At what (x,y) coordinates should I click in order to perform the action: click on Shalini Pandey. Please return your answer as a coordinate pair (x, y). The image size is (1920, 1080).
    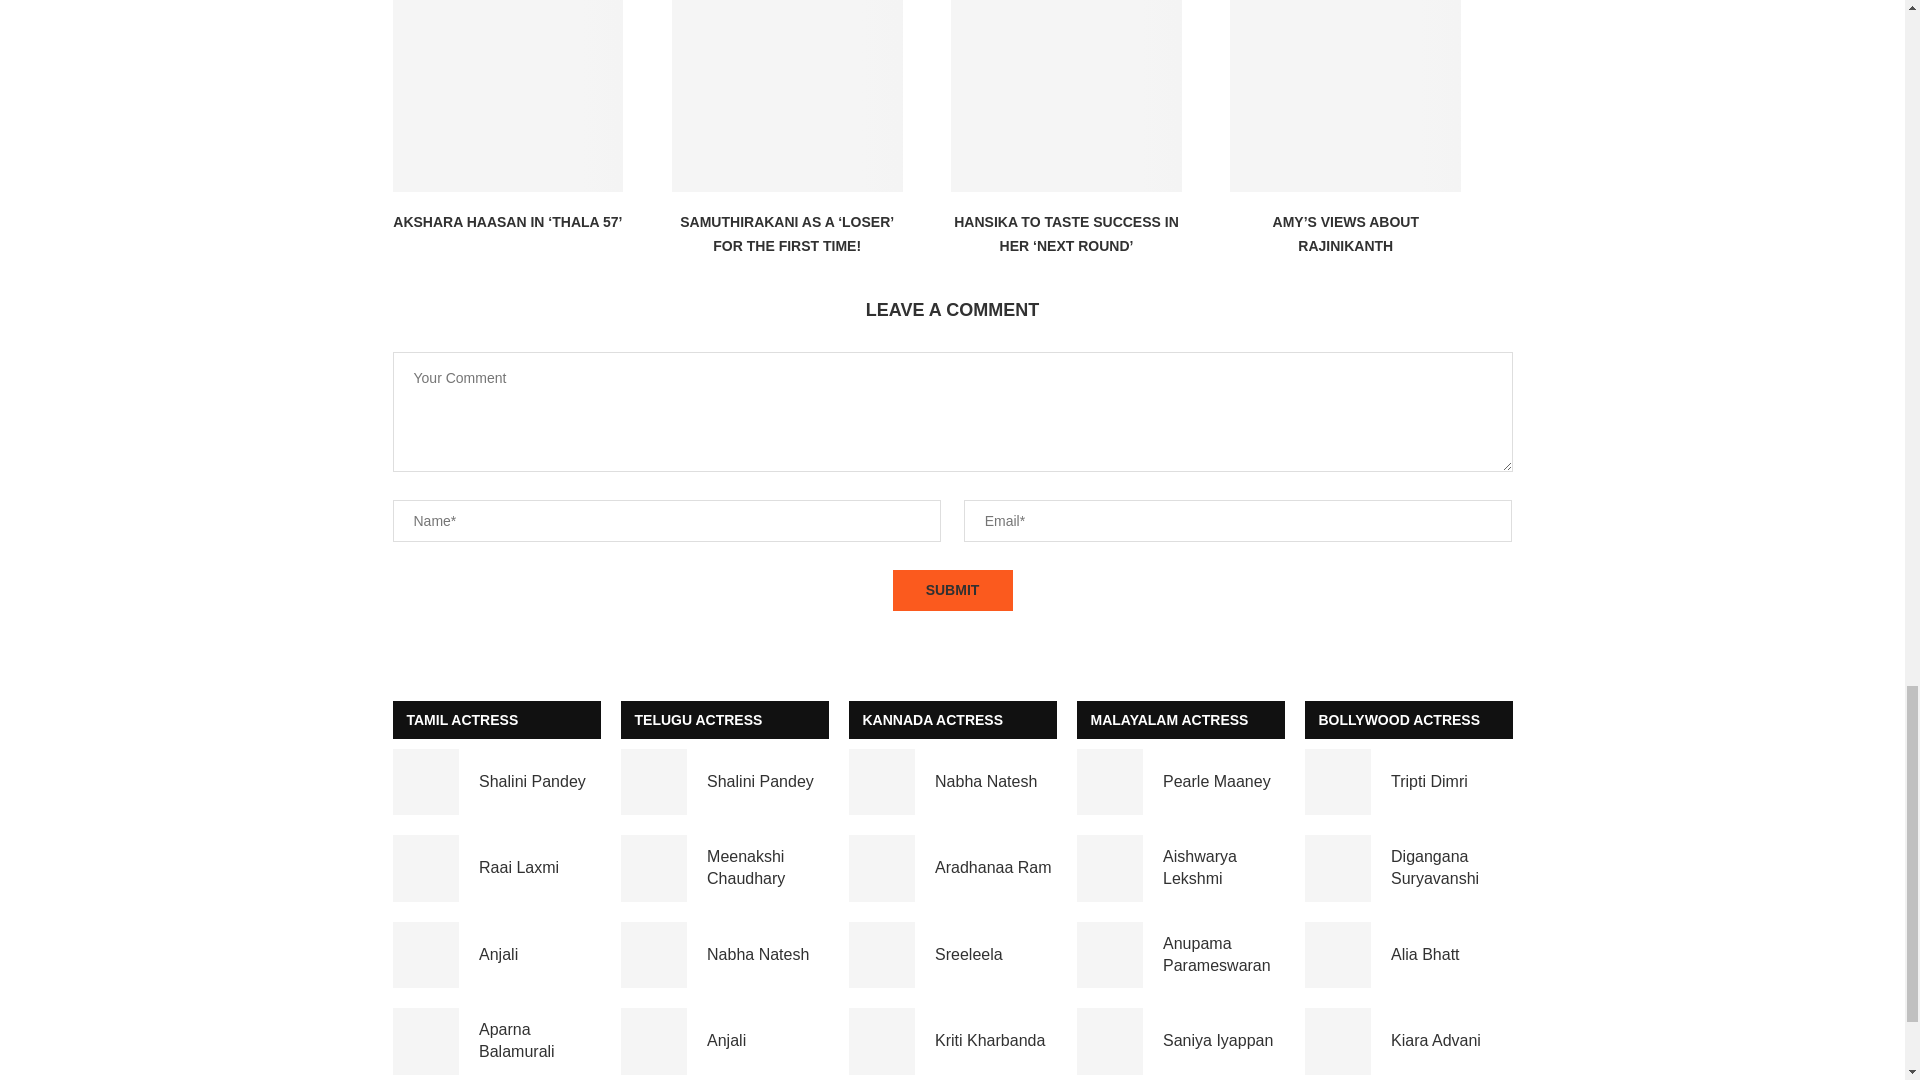
    Looking at the image, I should click on (654, 782).